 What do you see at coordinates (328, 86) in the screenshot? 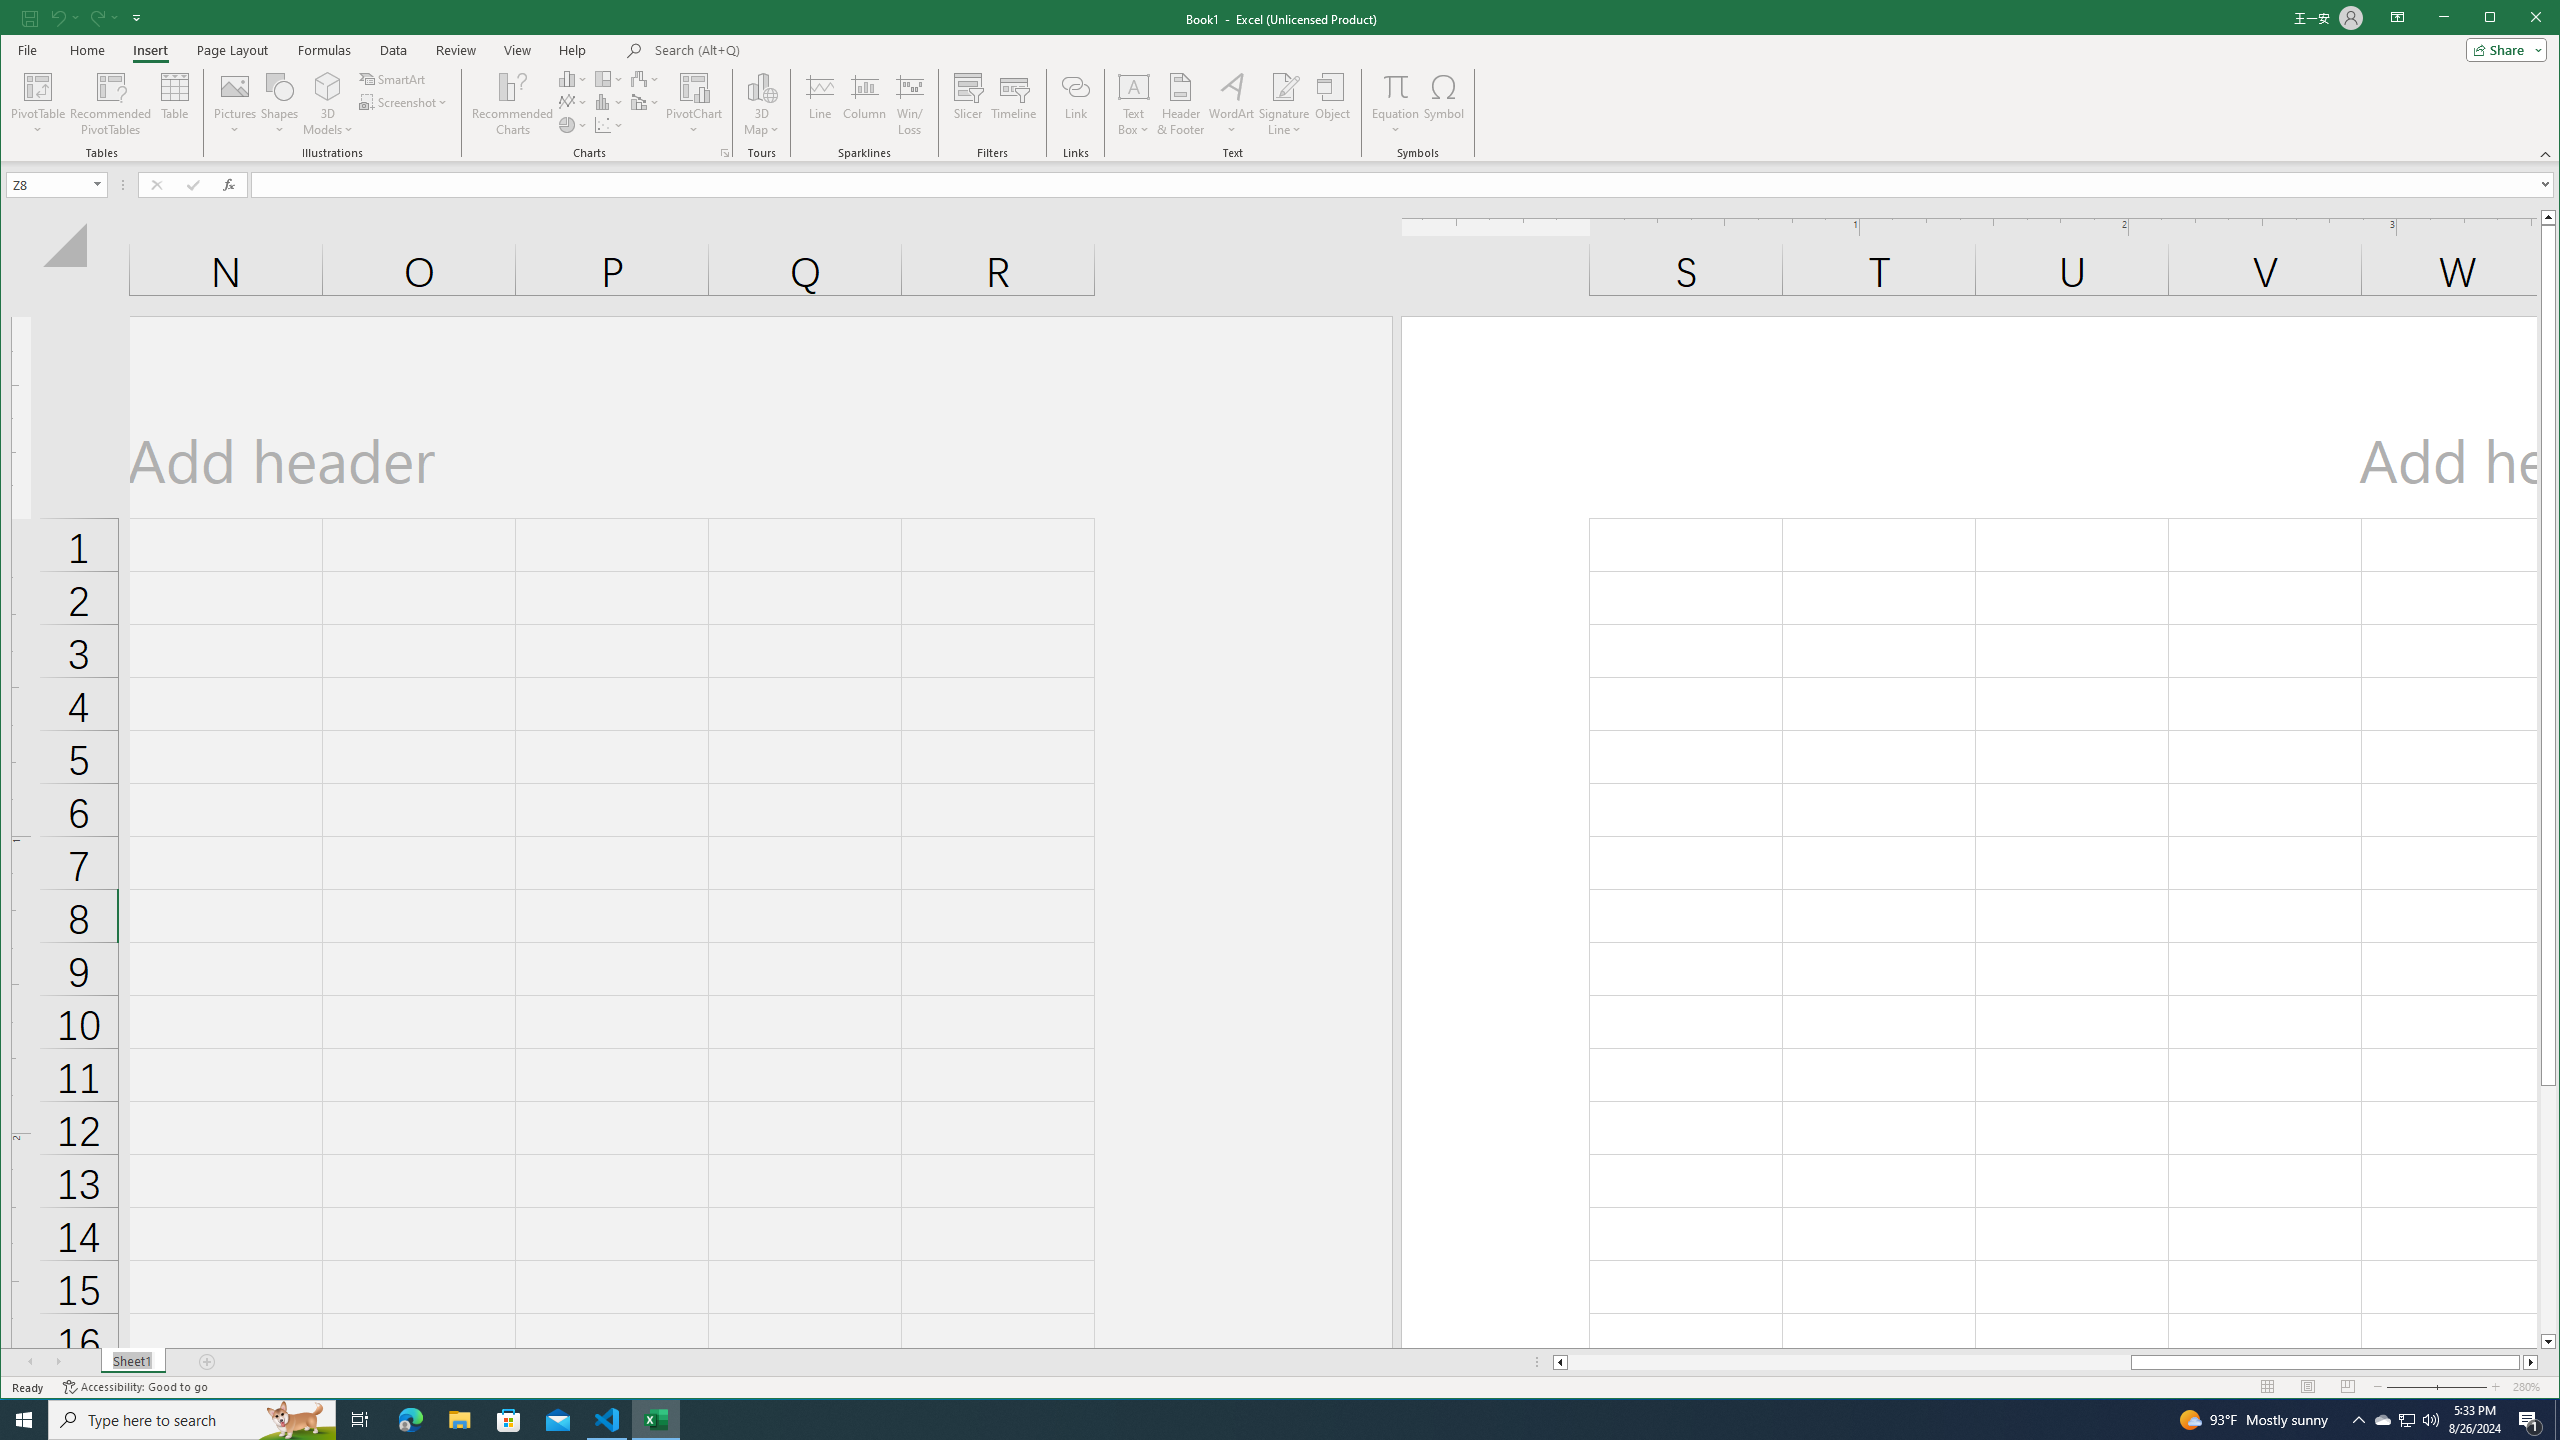
I see `3D Models` at bounding box center [328, 86].